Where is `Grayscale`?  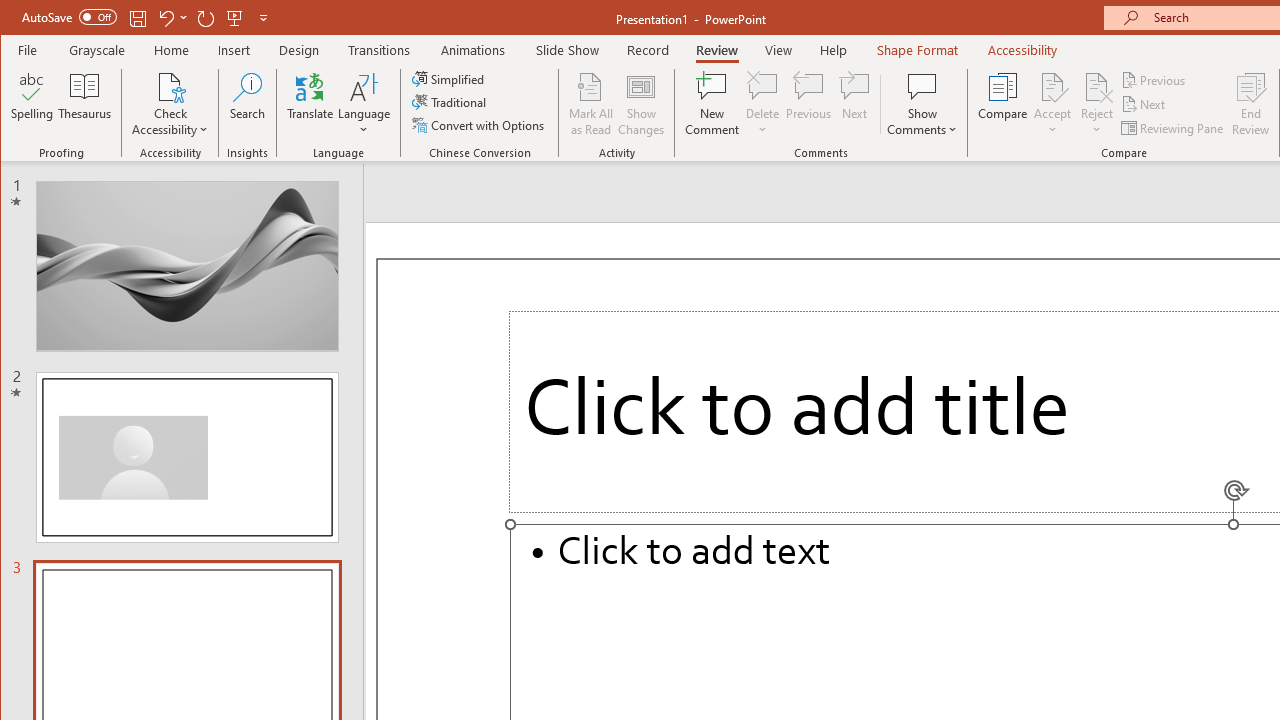 Grayscale is located at coordinates (98, 50).